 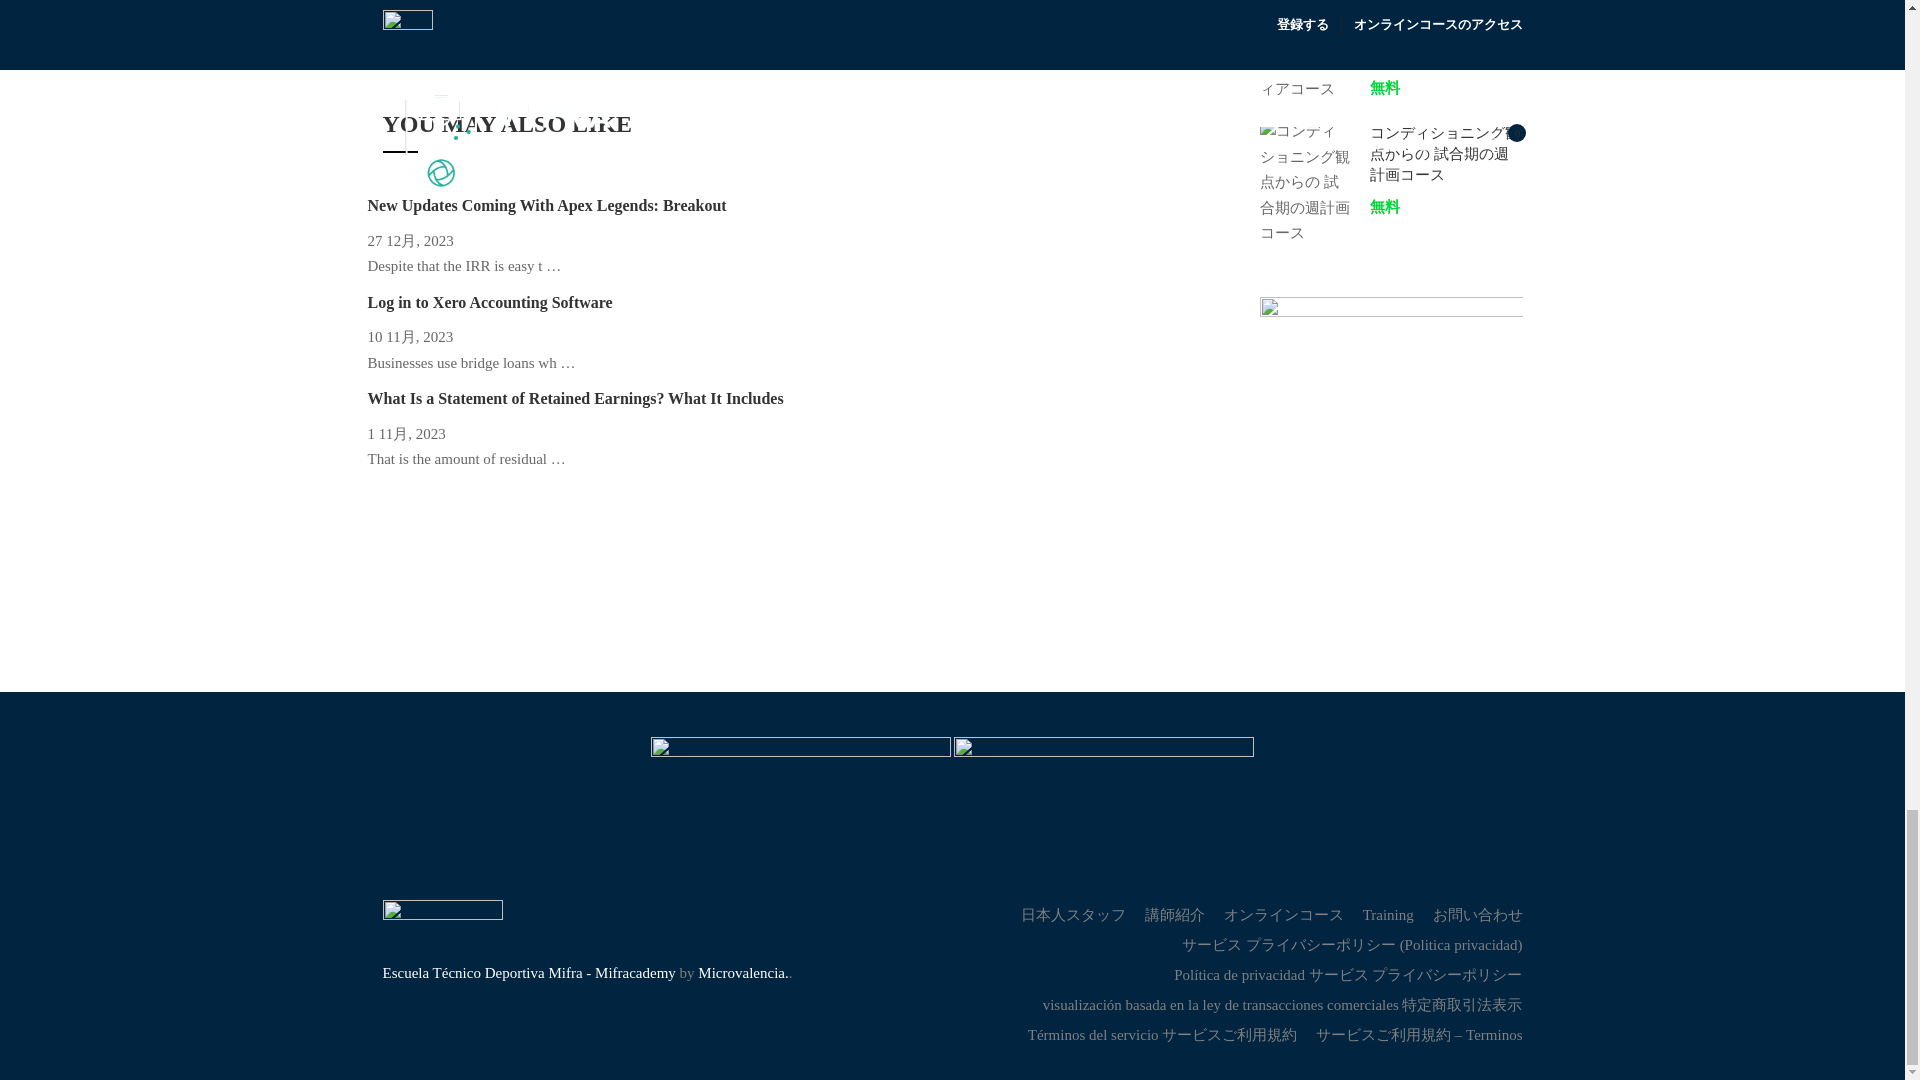 I want to click on 9 Easy Steps to a Successful Odoo ERP Implementation, so click(x=1012, y=24).